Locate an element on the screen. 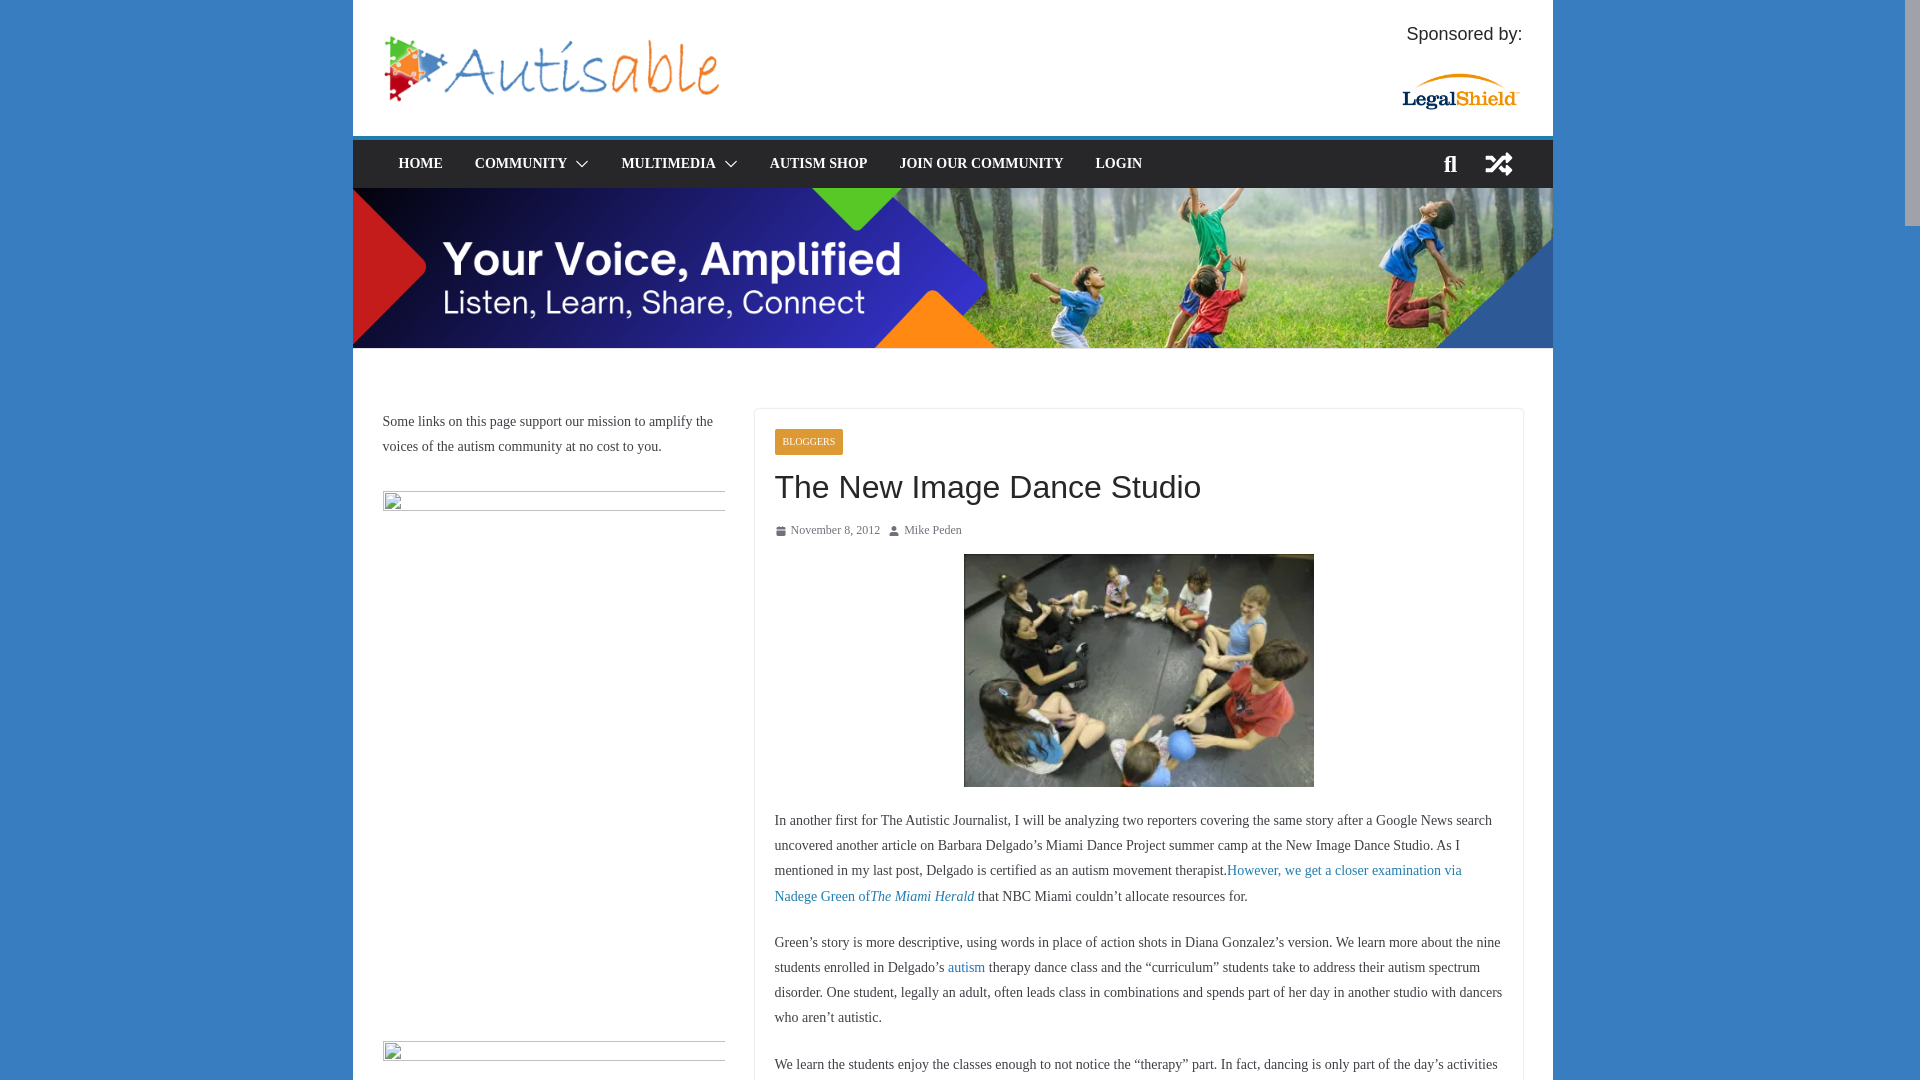 This screenshot has width=1920, height=1080. MULTIMEDIA is located at coordinates (667, 164).